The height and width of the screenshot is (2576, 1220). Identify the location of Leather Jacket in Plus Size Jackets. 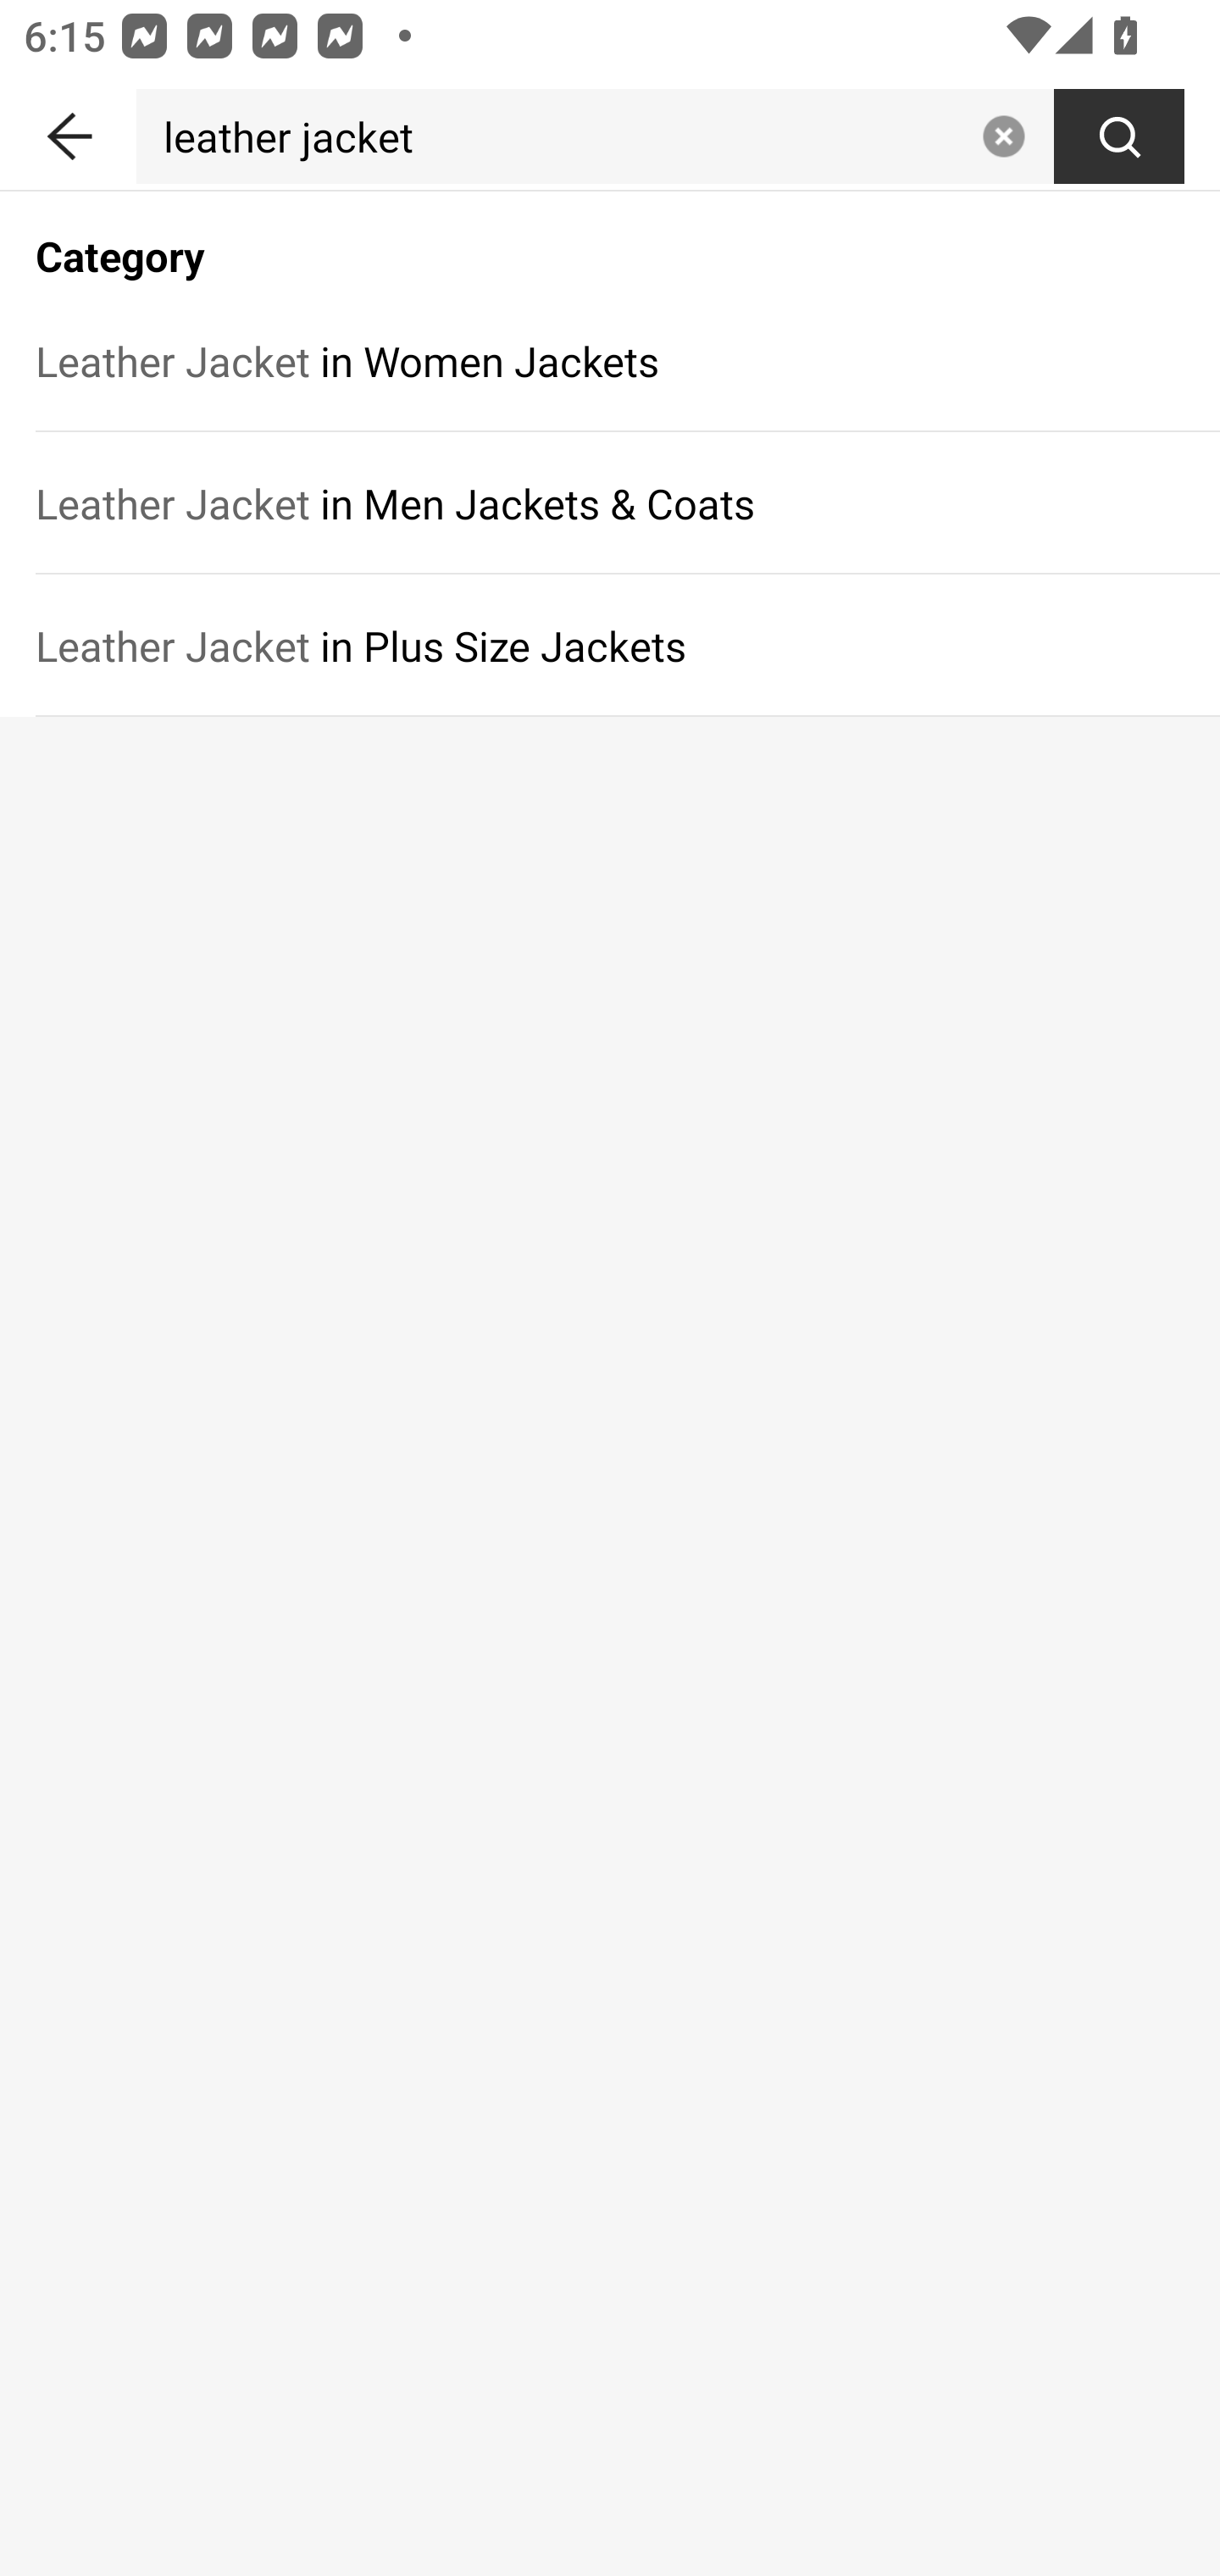
(610, 645).